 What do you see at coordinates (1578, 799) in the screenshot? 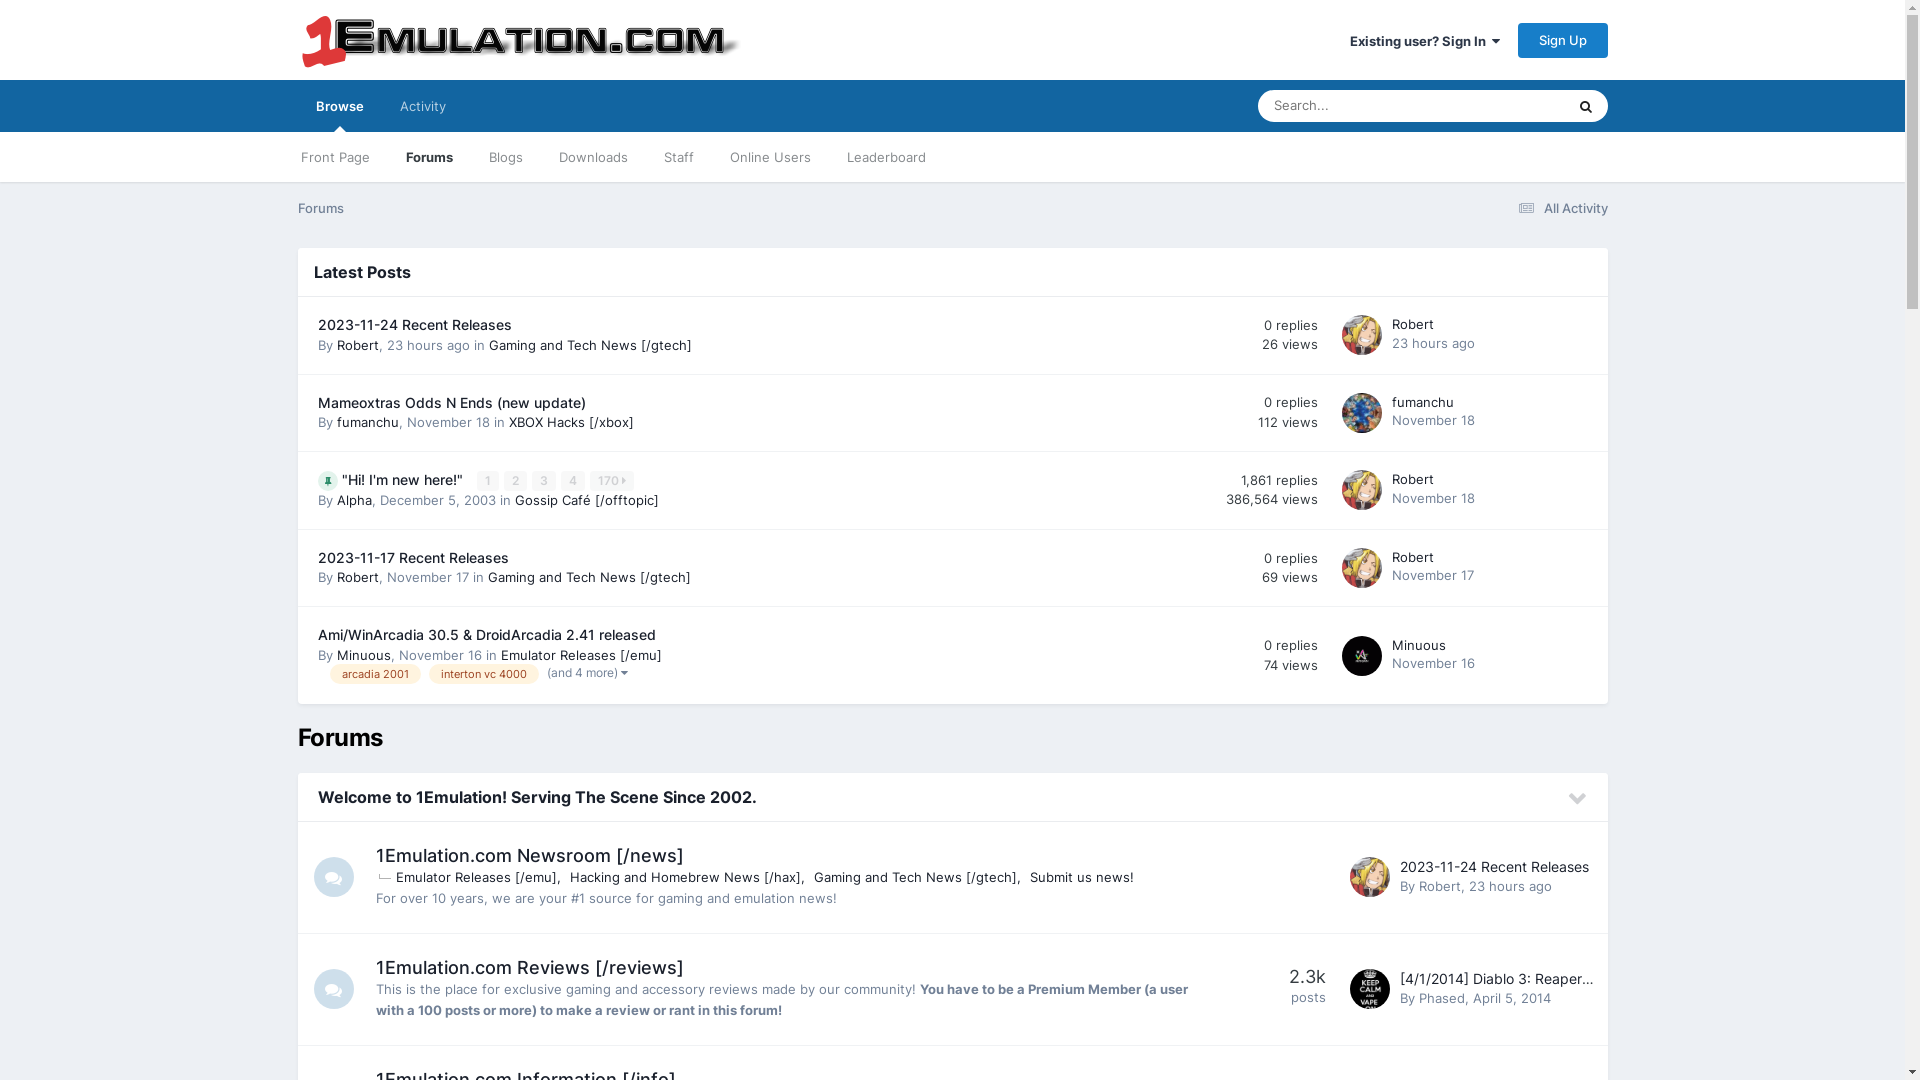
I see `Toggle this category` at bounding box center [1578, 799].